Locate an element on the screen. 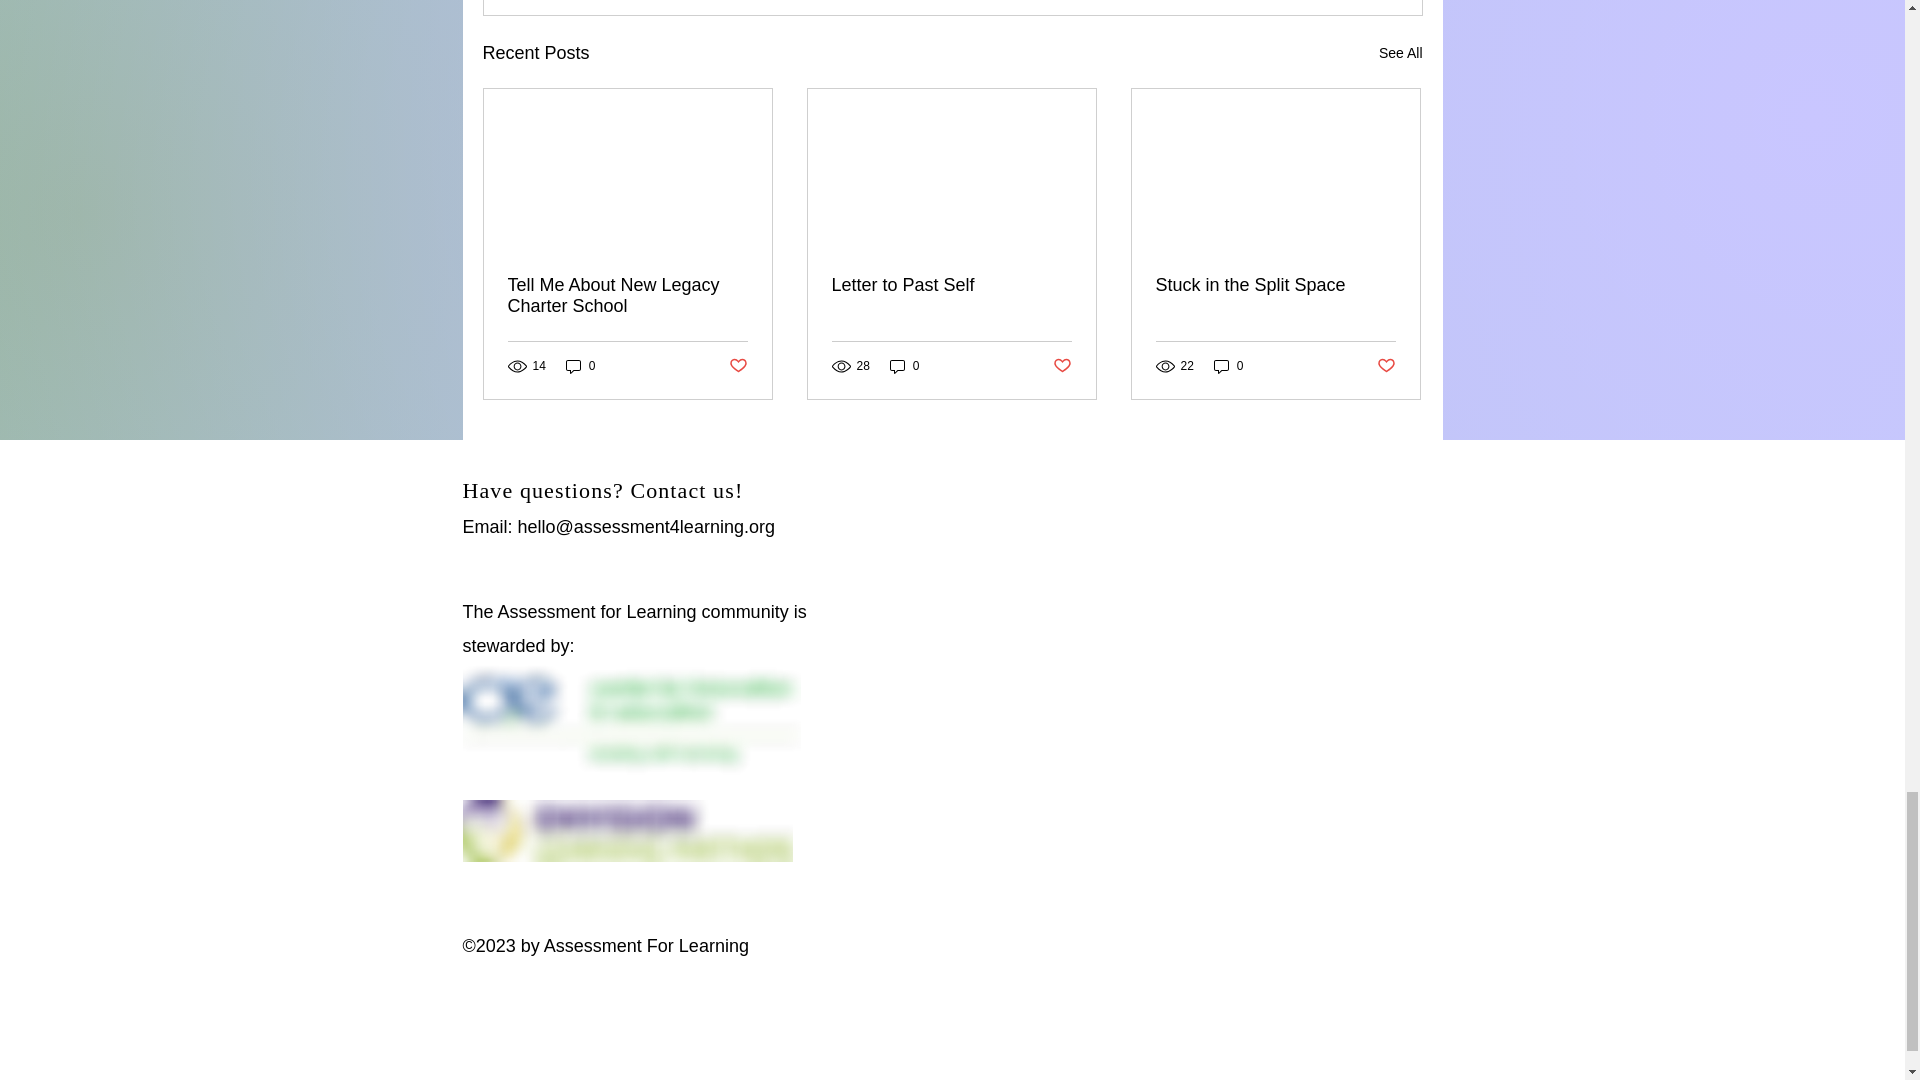 The width and height of the screenshot is (1920, 1080). Tell Me About New Legacy Charter School is located at coordinates (628, 296).